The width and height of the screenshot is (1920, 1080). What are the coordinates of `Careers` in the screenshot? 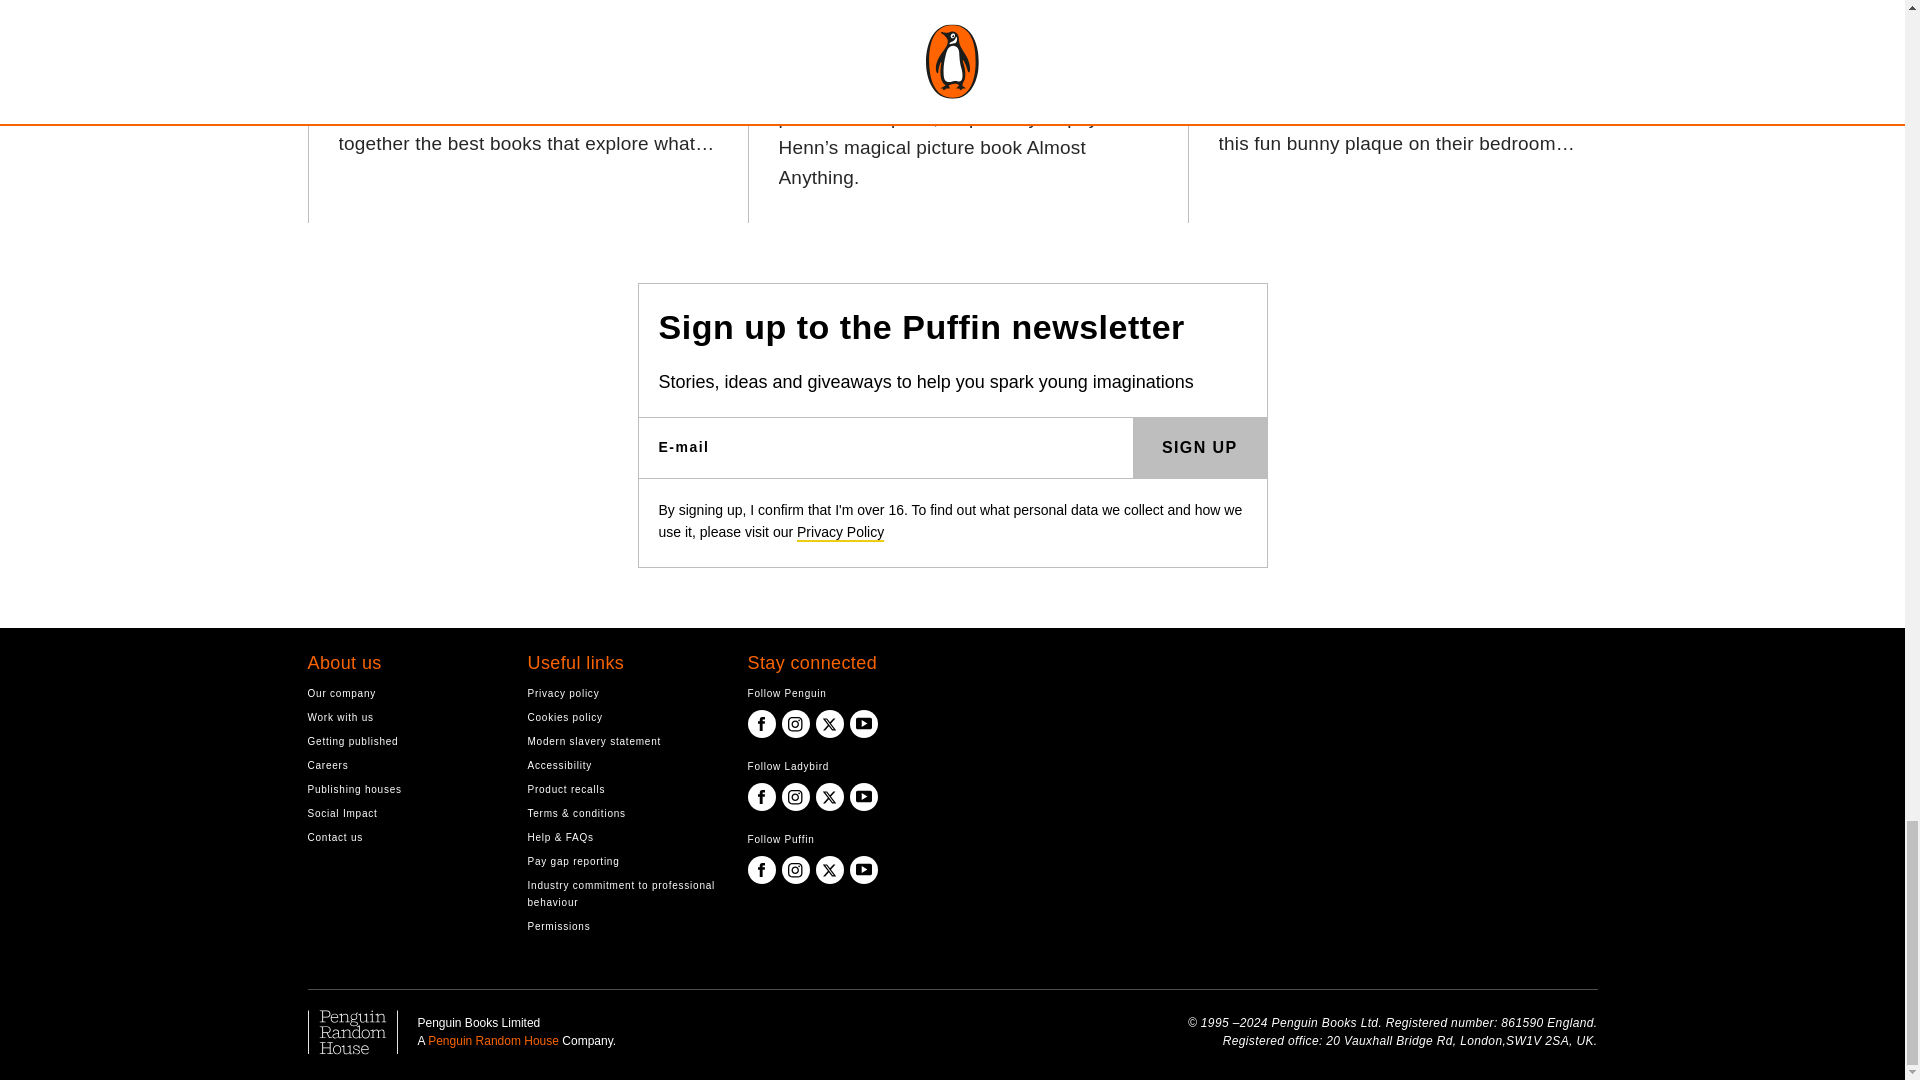 It's located at (402, 766).